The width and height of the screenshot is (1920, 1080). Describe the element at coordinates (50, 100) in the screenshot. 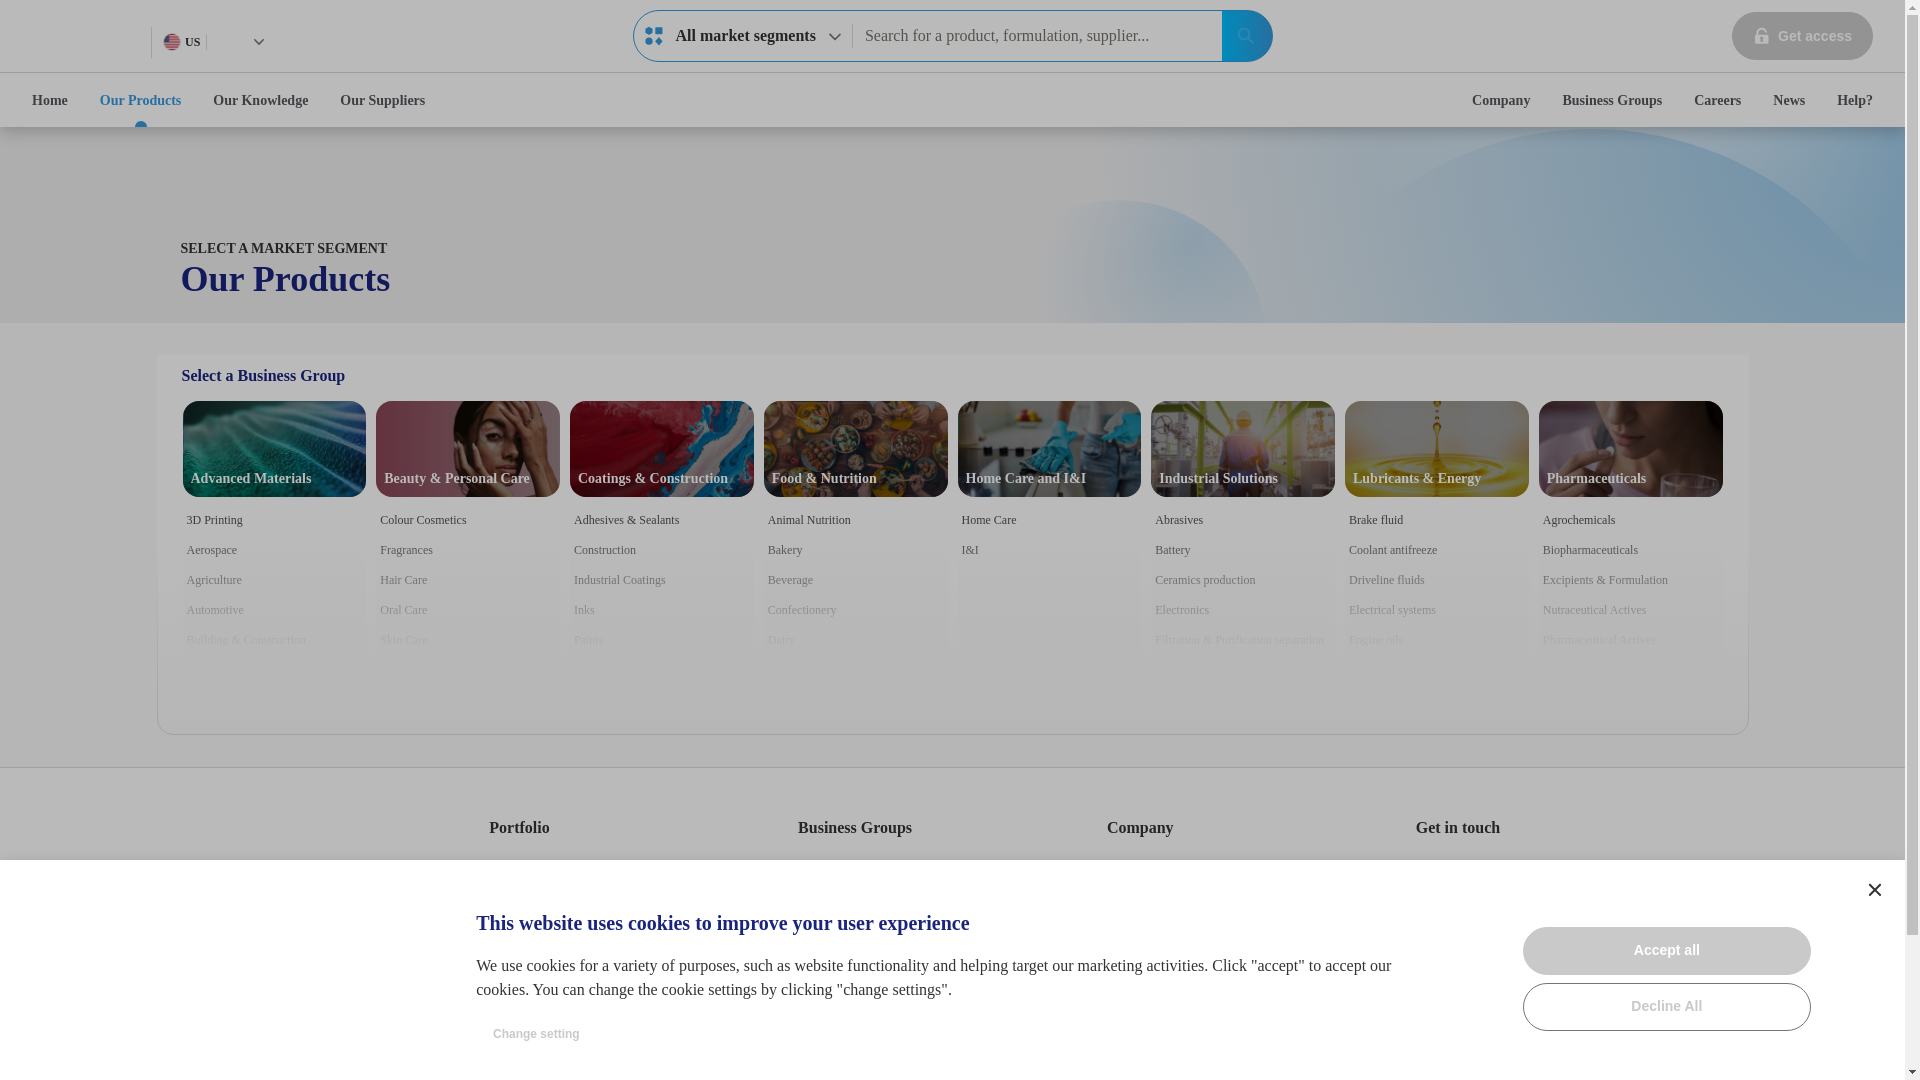

I see `Settings` at that location.